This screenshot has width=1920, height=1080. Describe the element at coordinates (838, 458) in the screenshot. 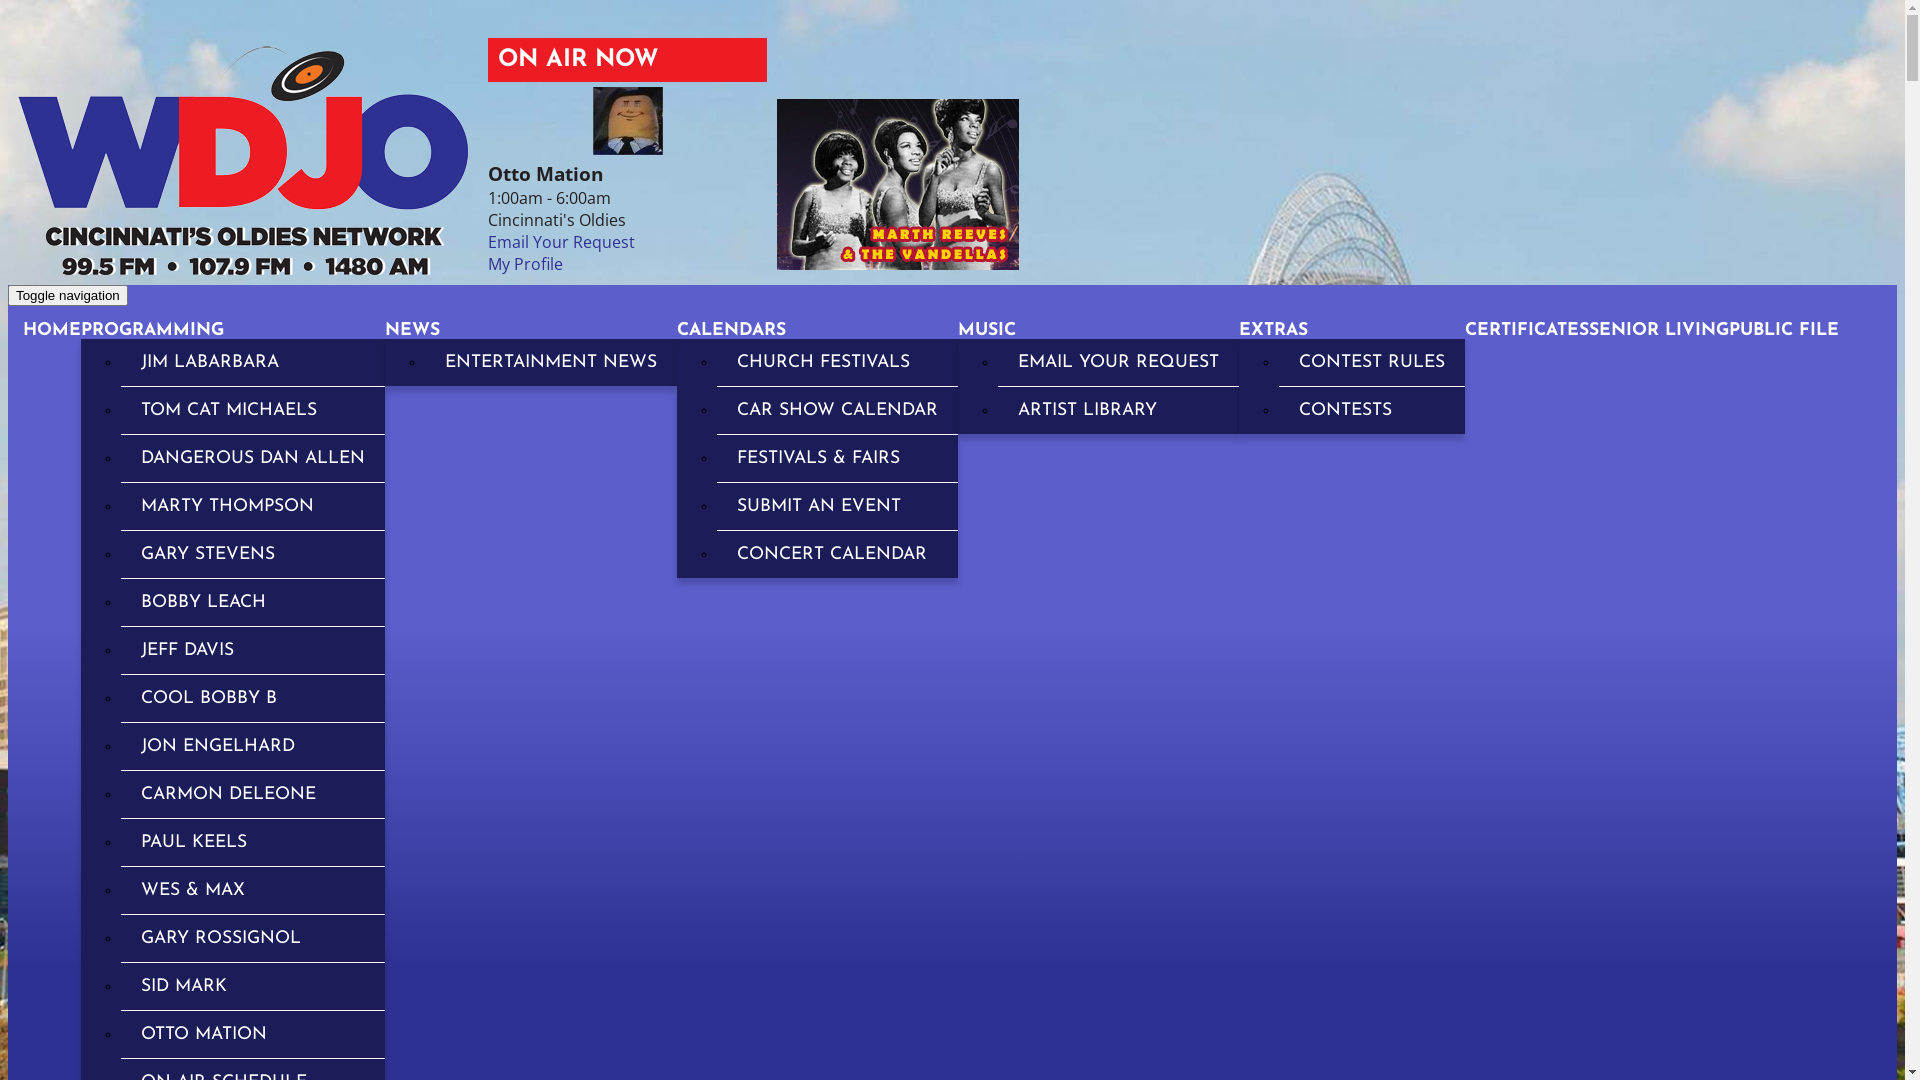

I see `FESTIVALS & FAIRS` at that location.